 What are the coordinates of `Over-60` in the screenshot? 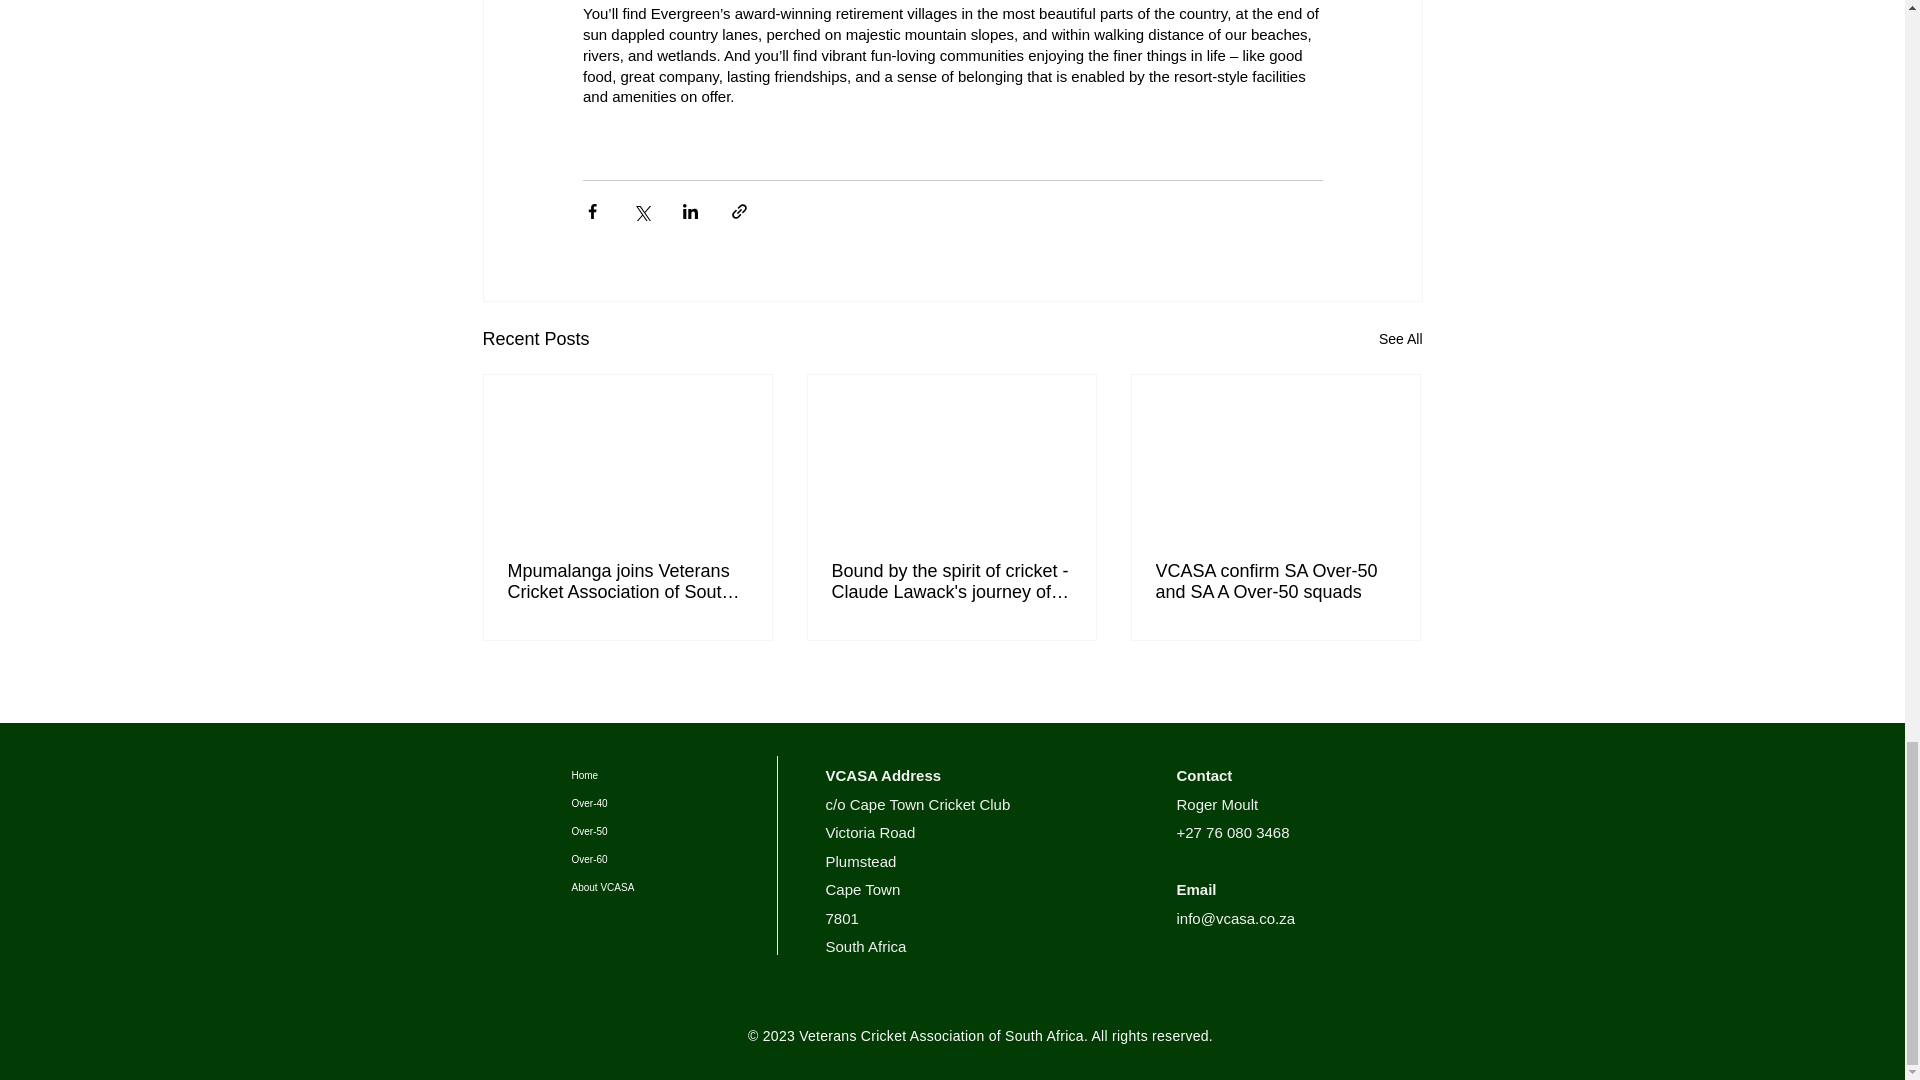 It's located at (674, 859).